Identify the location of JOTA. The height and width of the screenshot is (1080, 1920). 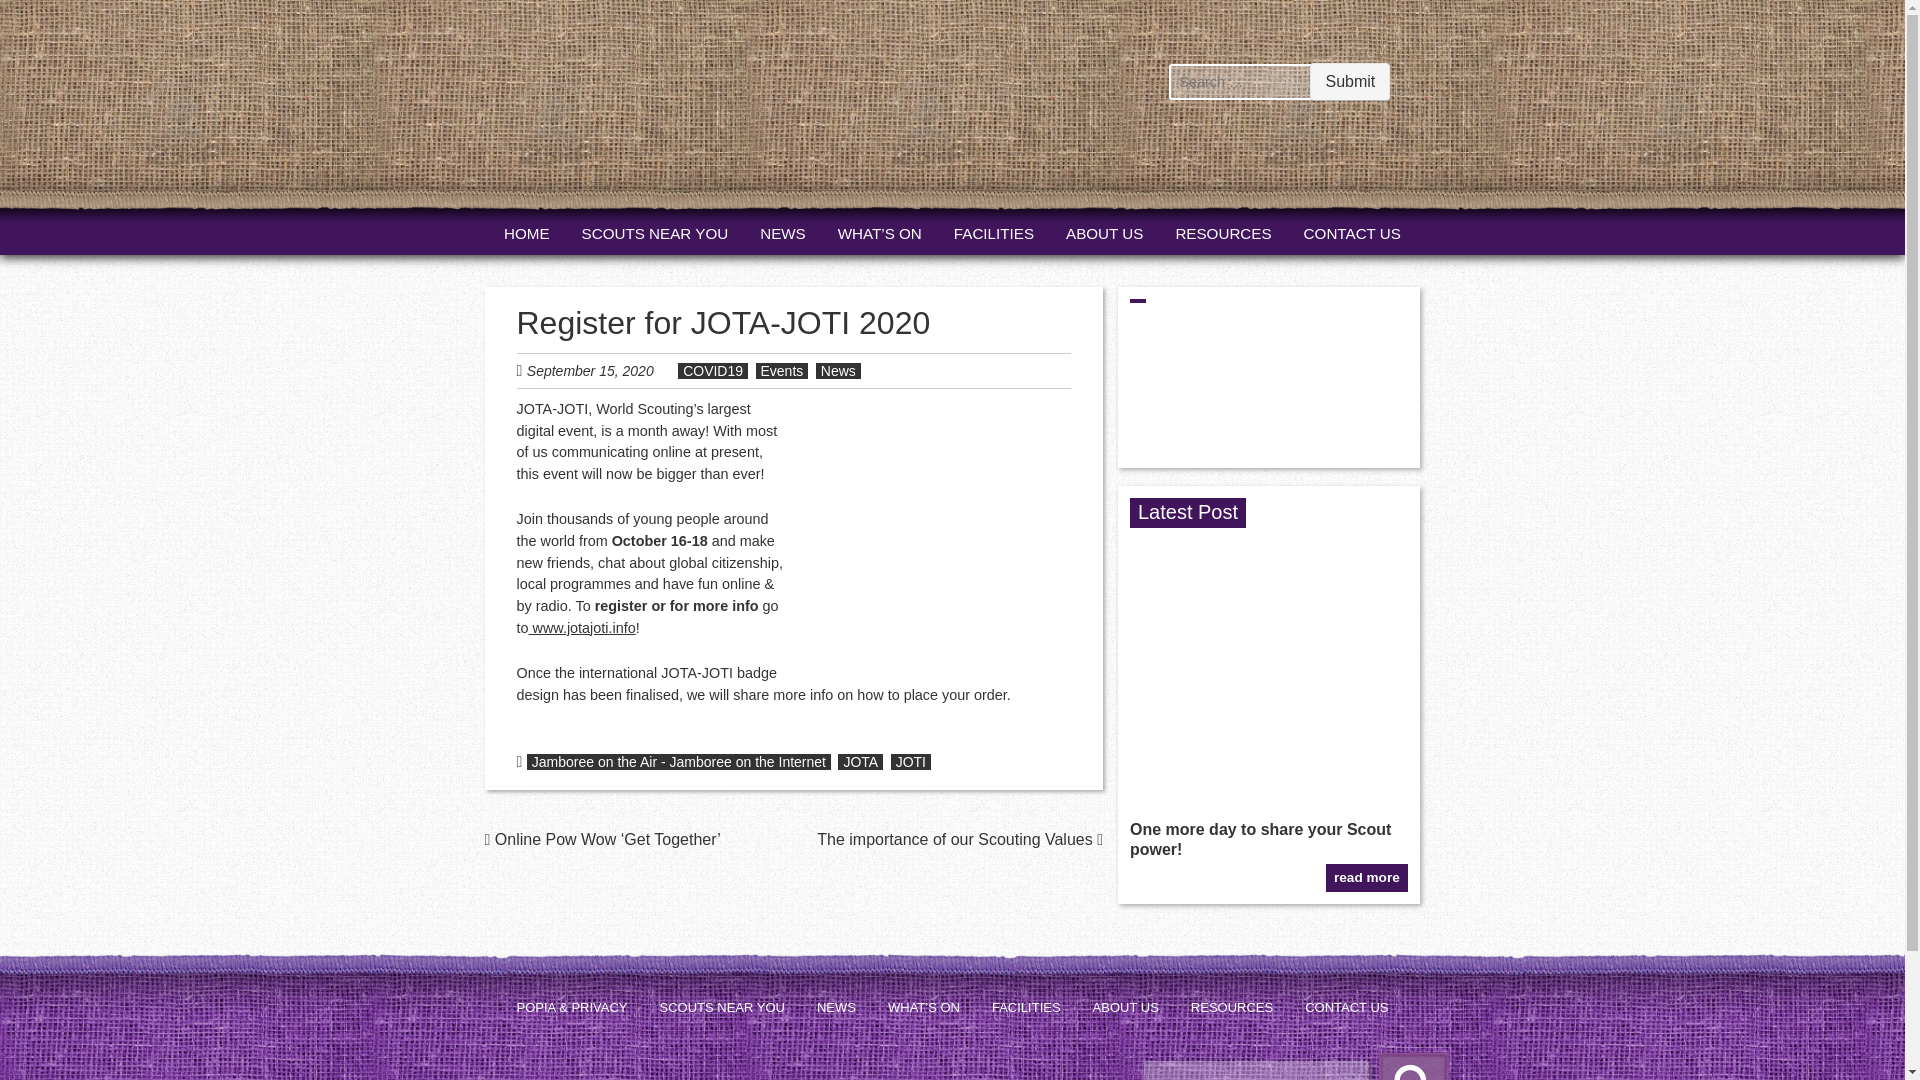
(860, 762).